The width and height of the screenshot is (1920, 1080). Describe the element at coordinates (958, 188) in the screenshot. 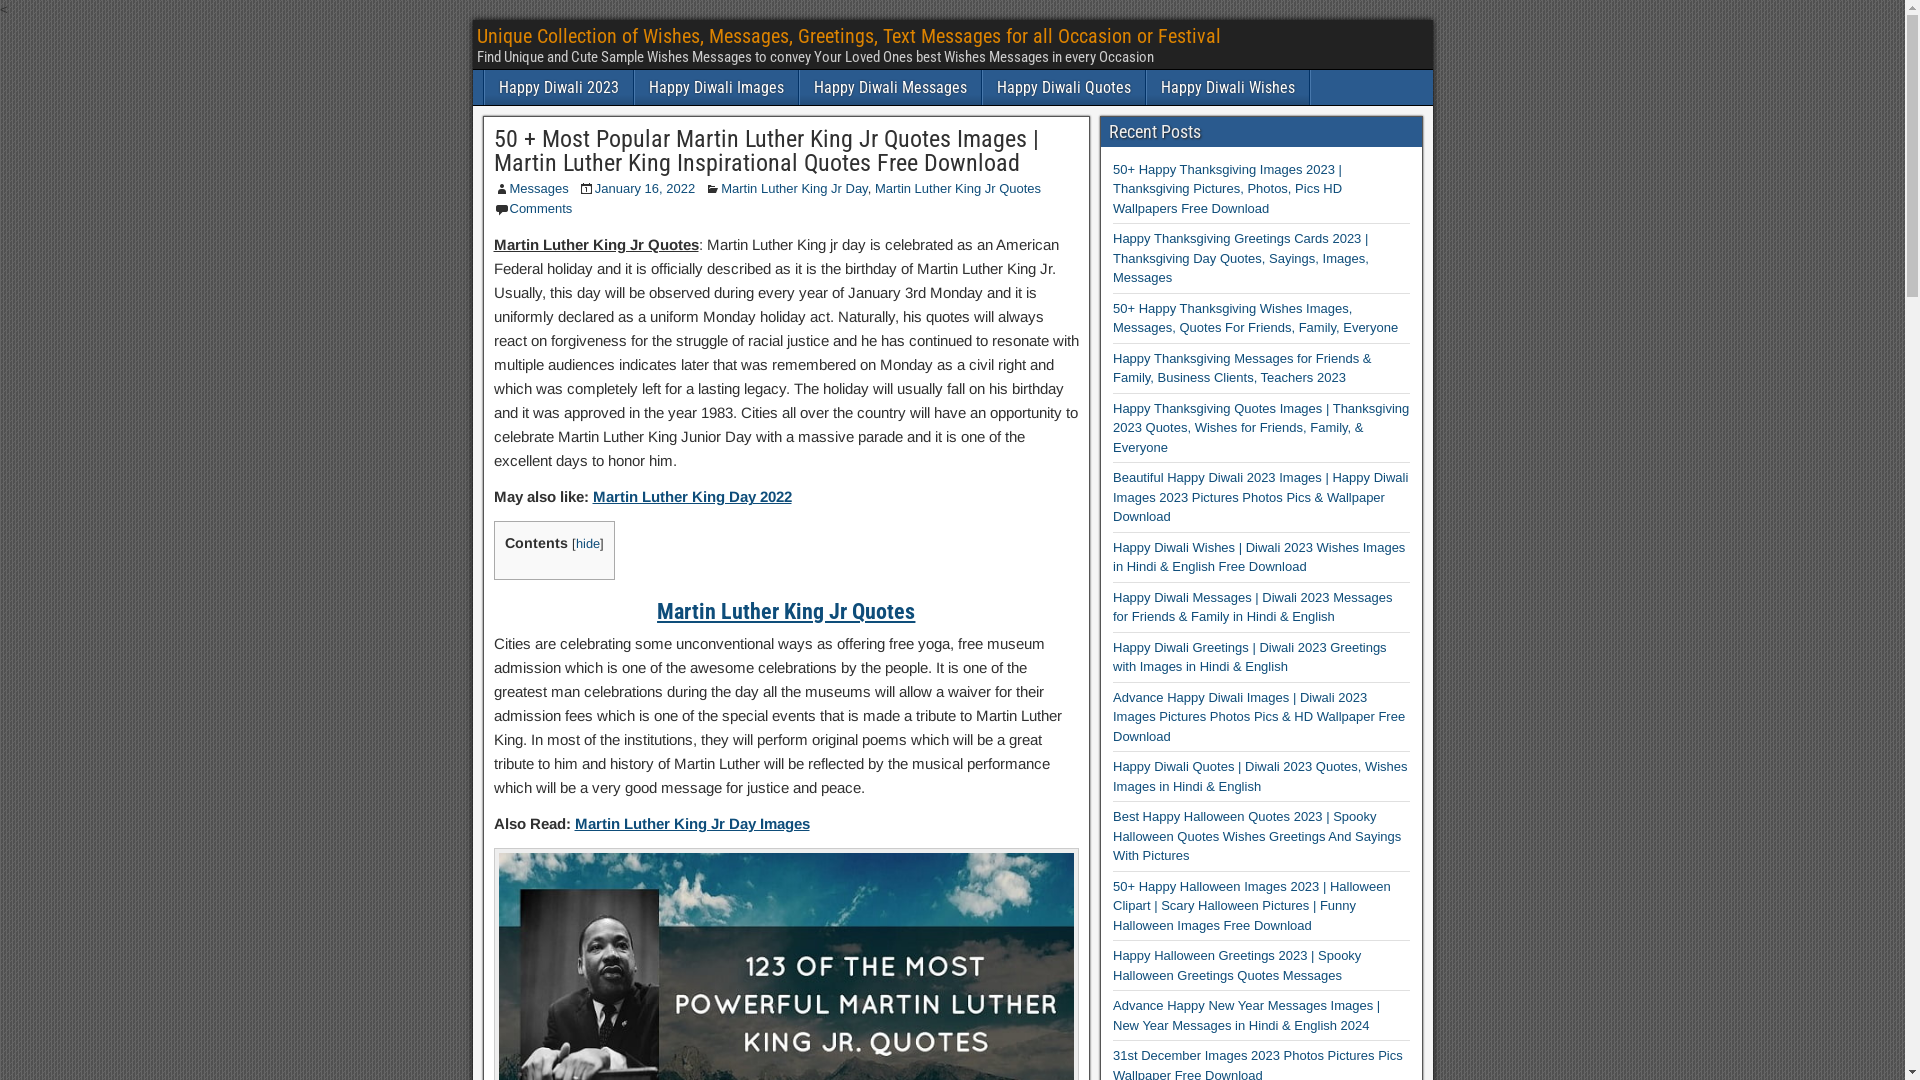

I see `Martin Luther King Jr Quotes` at that location.